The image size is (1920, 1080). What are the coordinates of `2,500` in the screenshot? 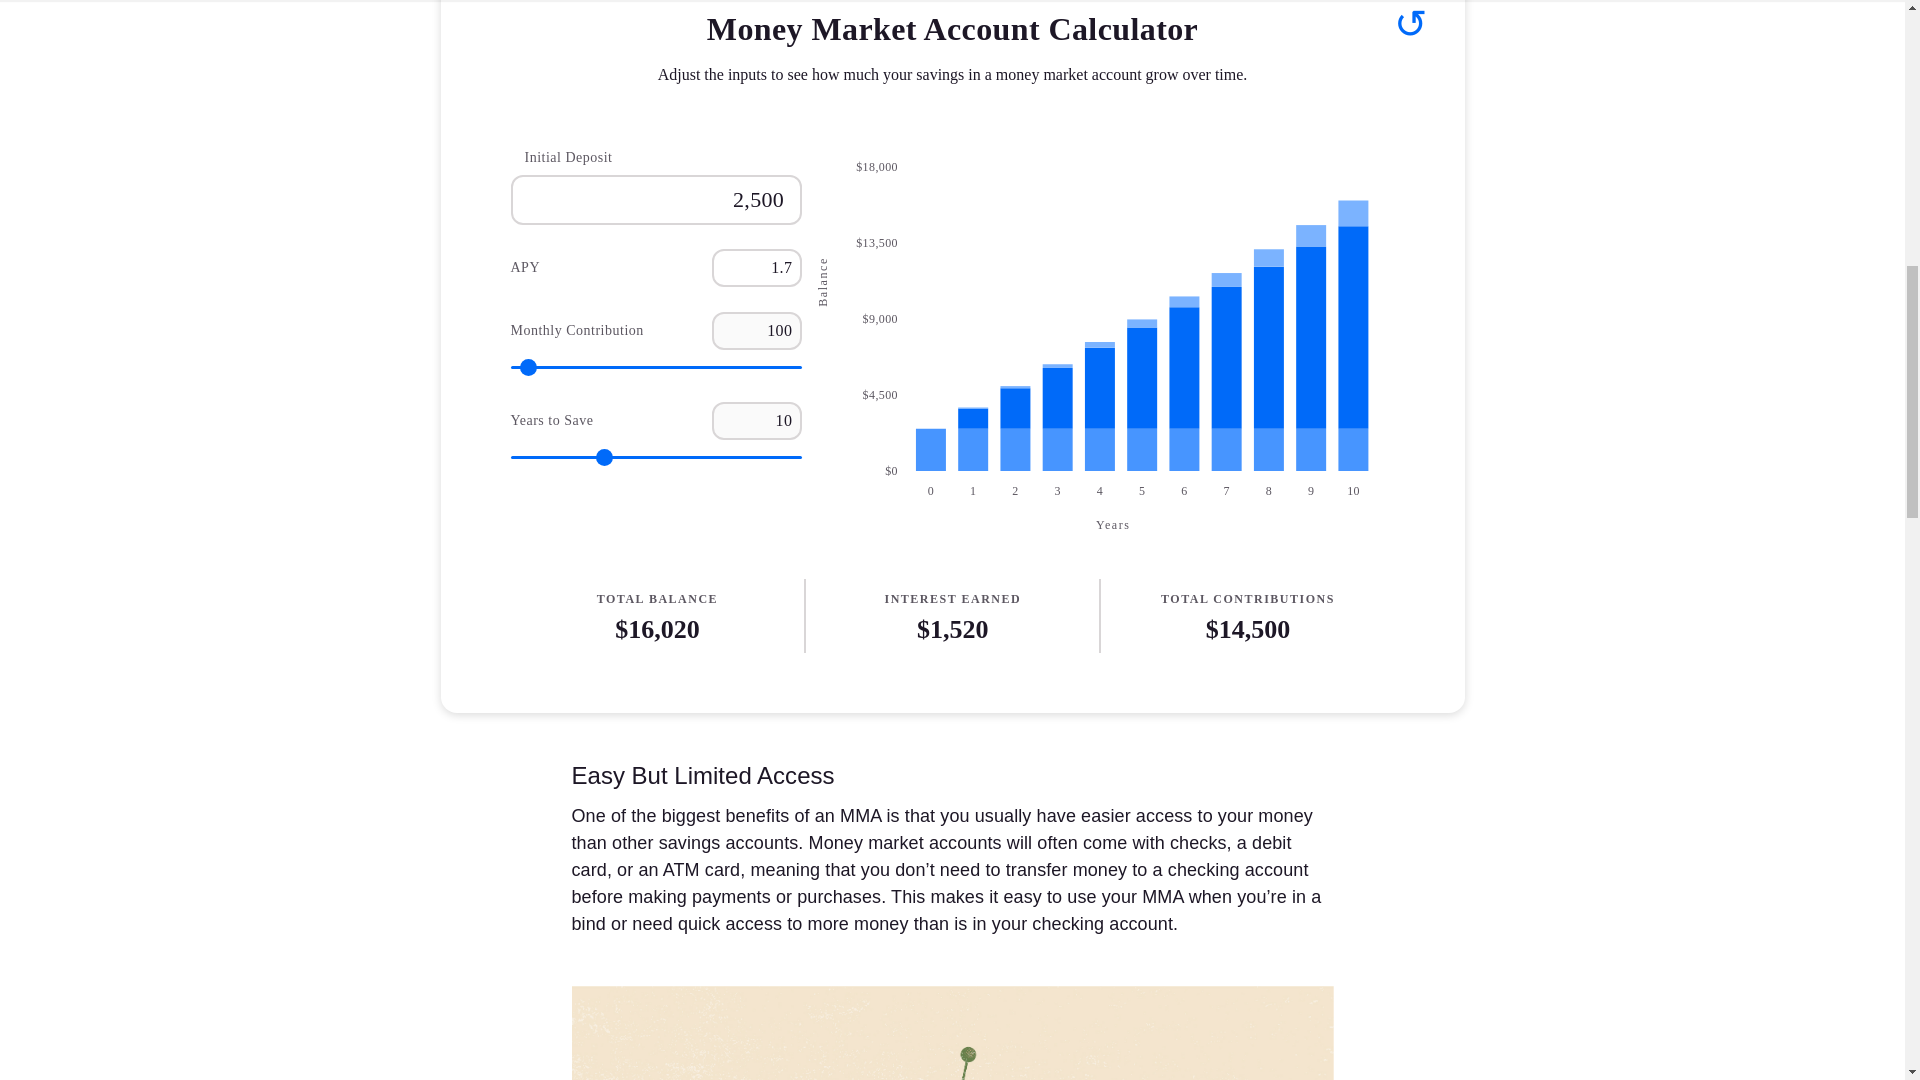 It's located at (656, 200).